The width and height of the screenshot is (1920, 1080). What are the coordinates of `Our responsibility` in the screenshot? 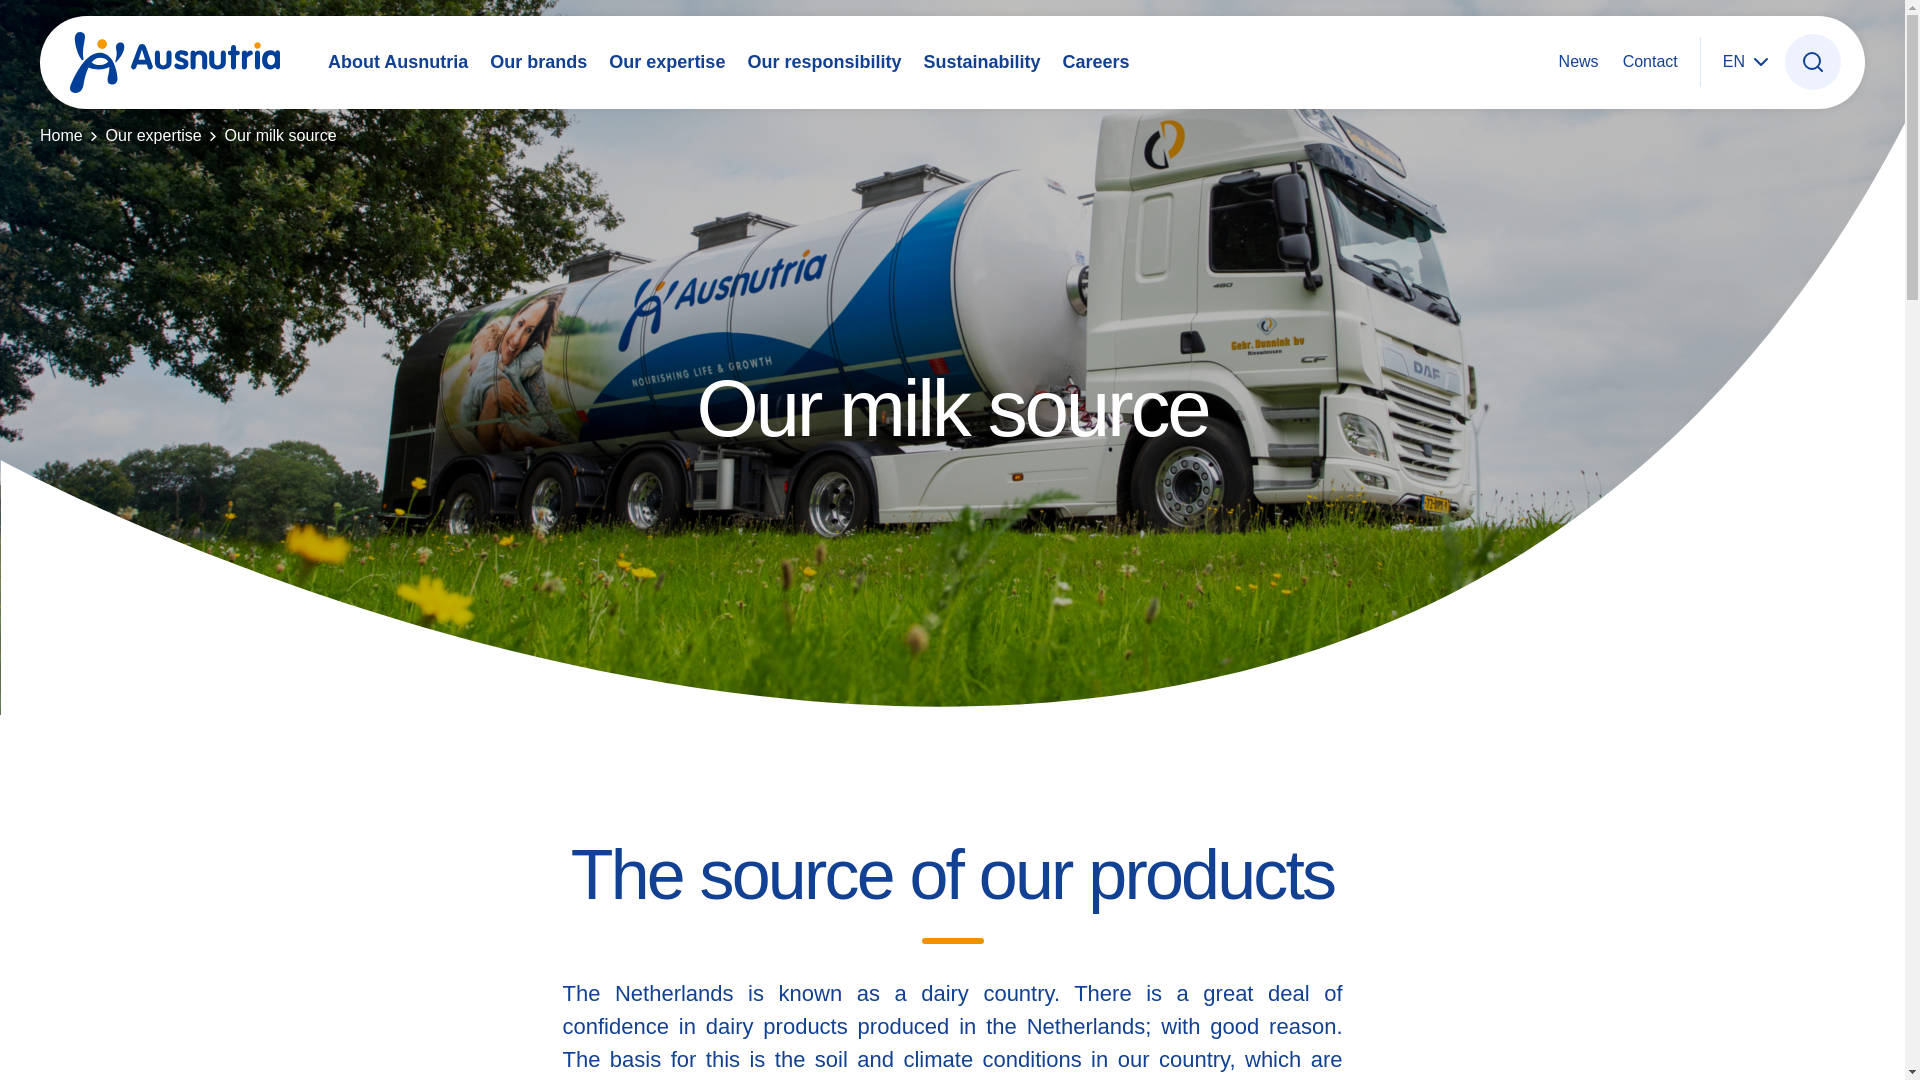 It's located at (823, 62).